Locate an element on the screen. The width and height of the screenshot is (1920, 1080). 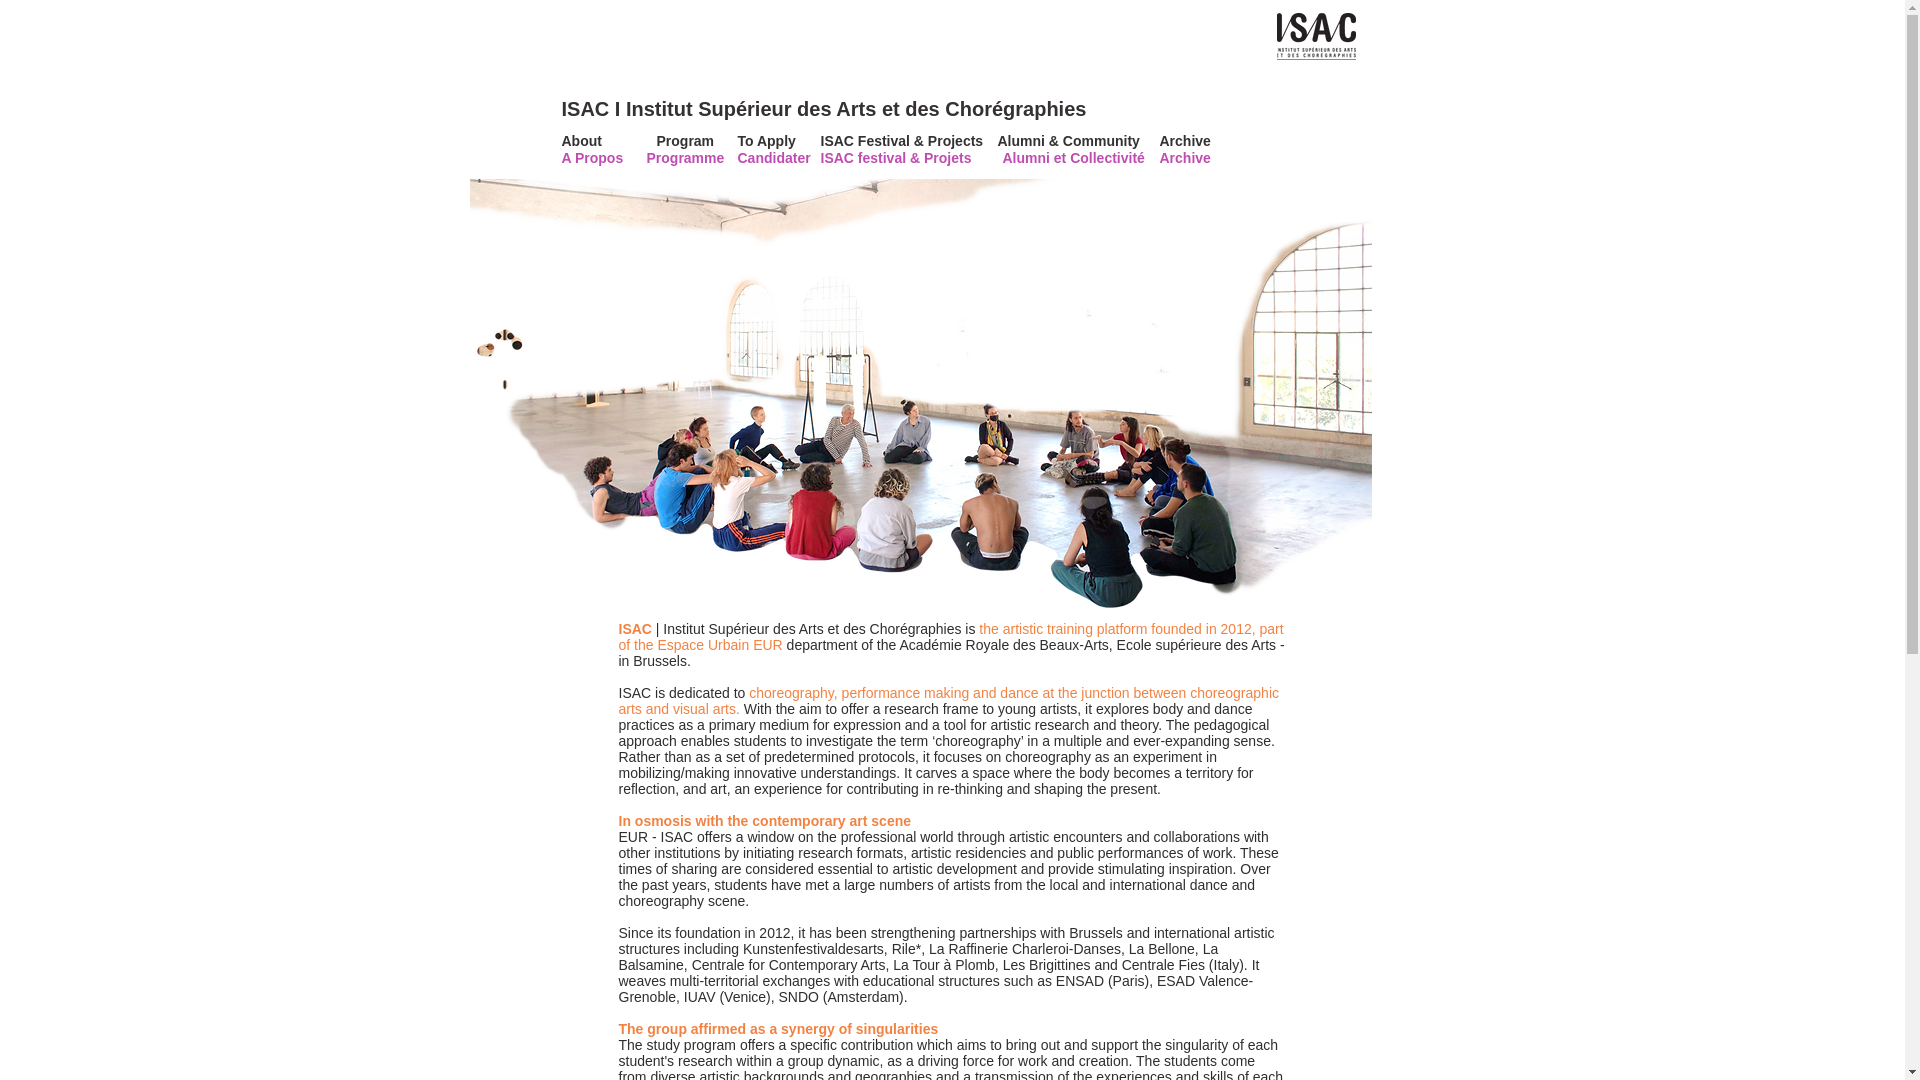
Archive is located at coordinates (1212, 158).